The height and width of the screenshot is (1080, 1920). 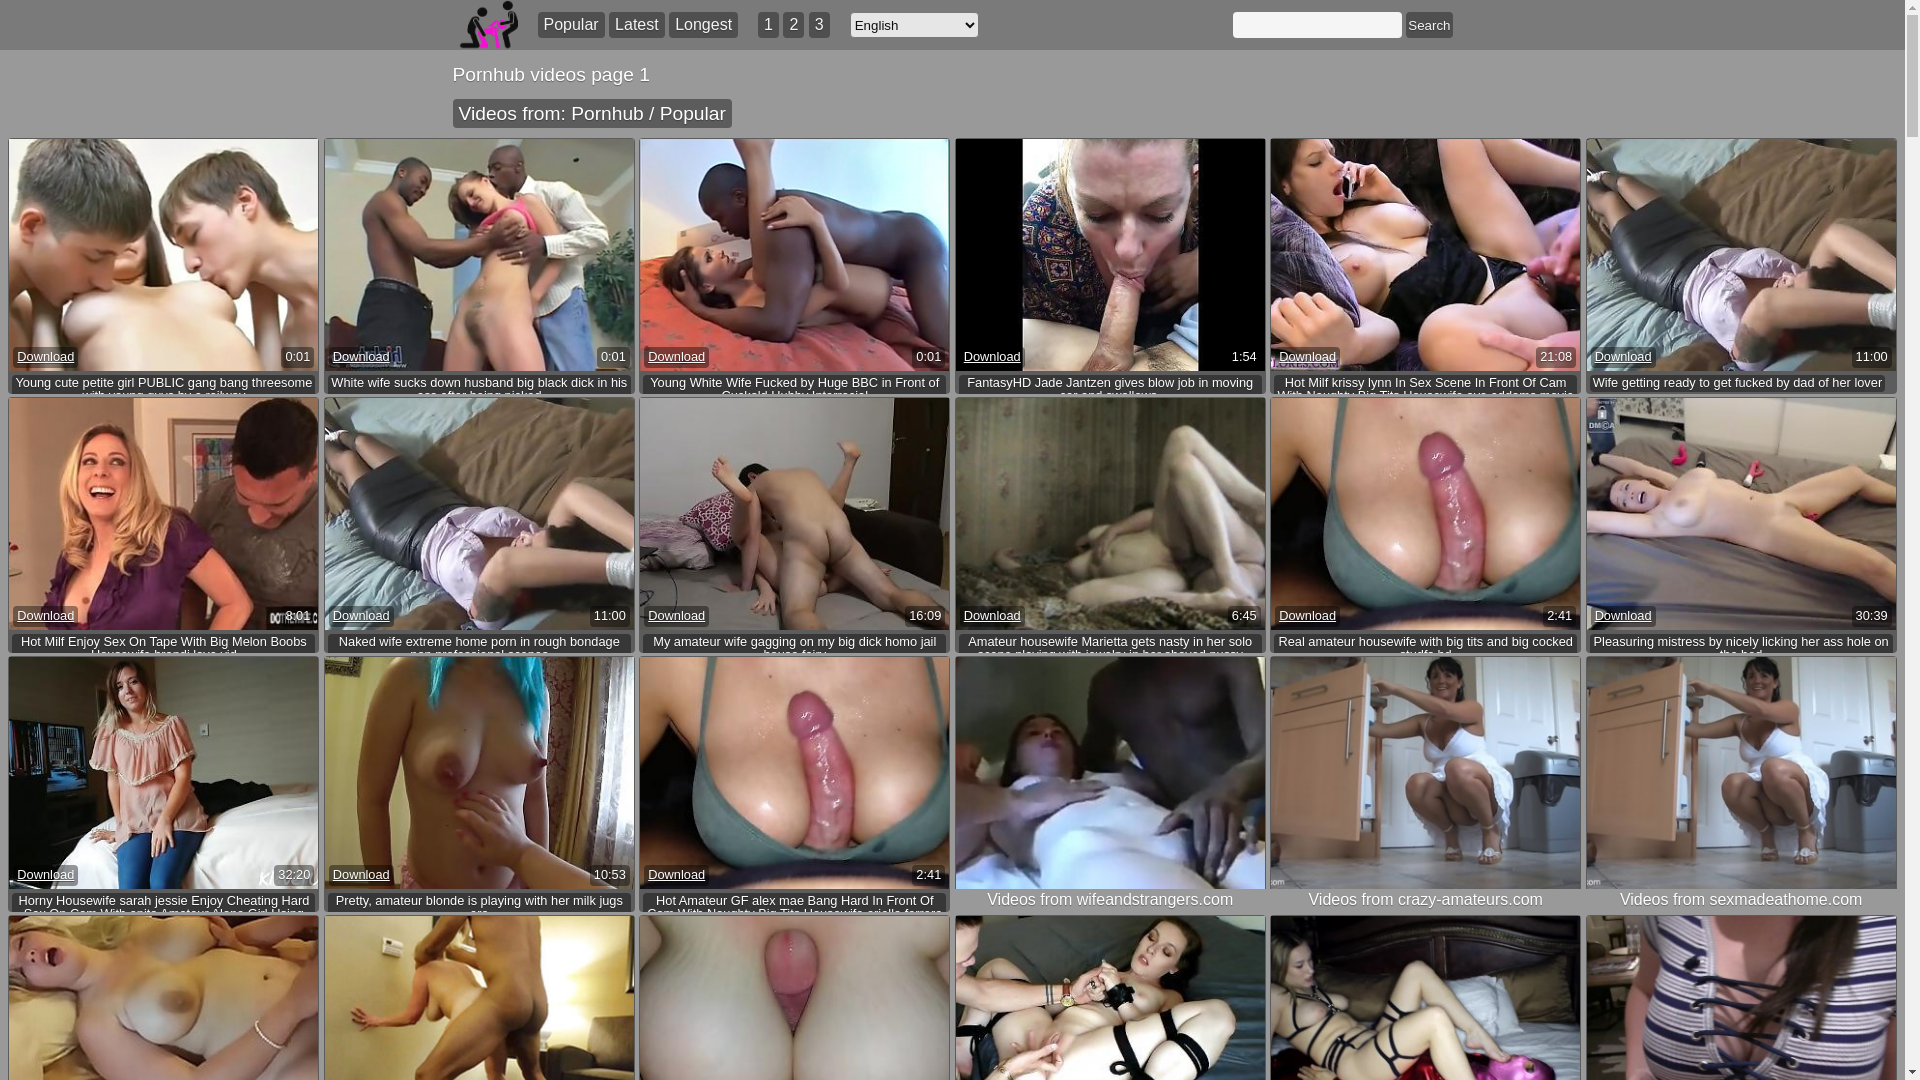 I want to click on Download, so click(x=1624, y=616).